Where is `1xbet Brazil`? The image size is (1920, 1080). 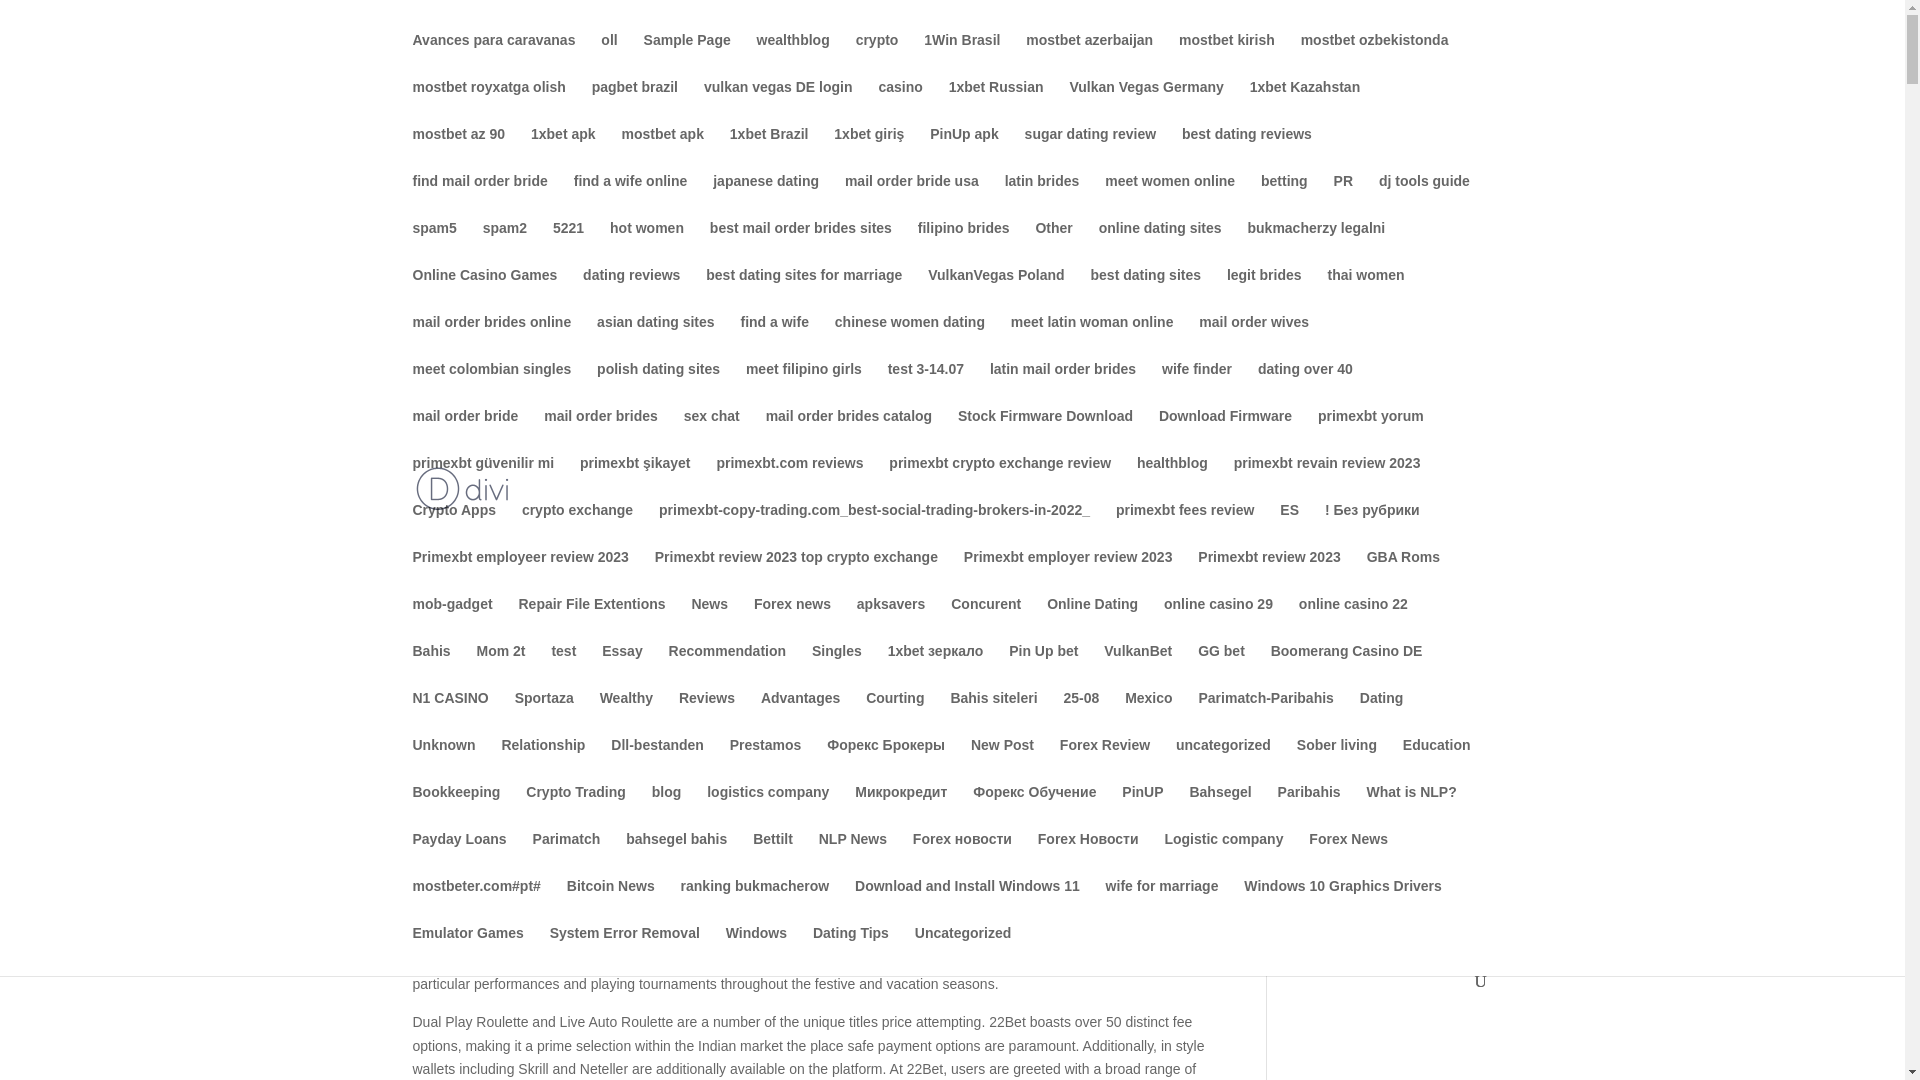
1xbet Brazil is located at coordinates (768, 150).